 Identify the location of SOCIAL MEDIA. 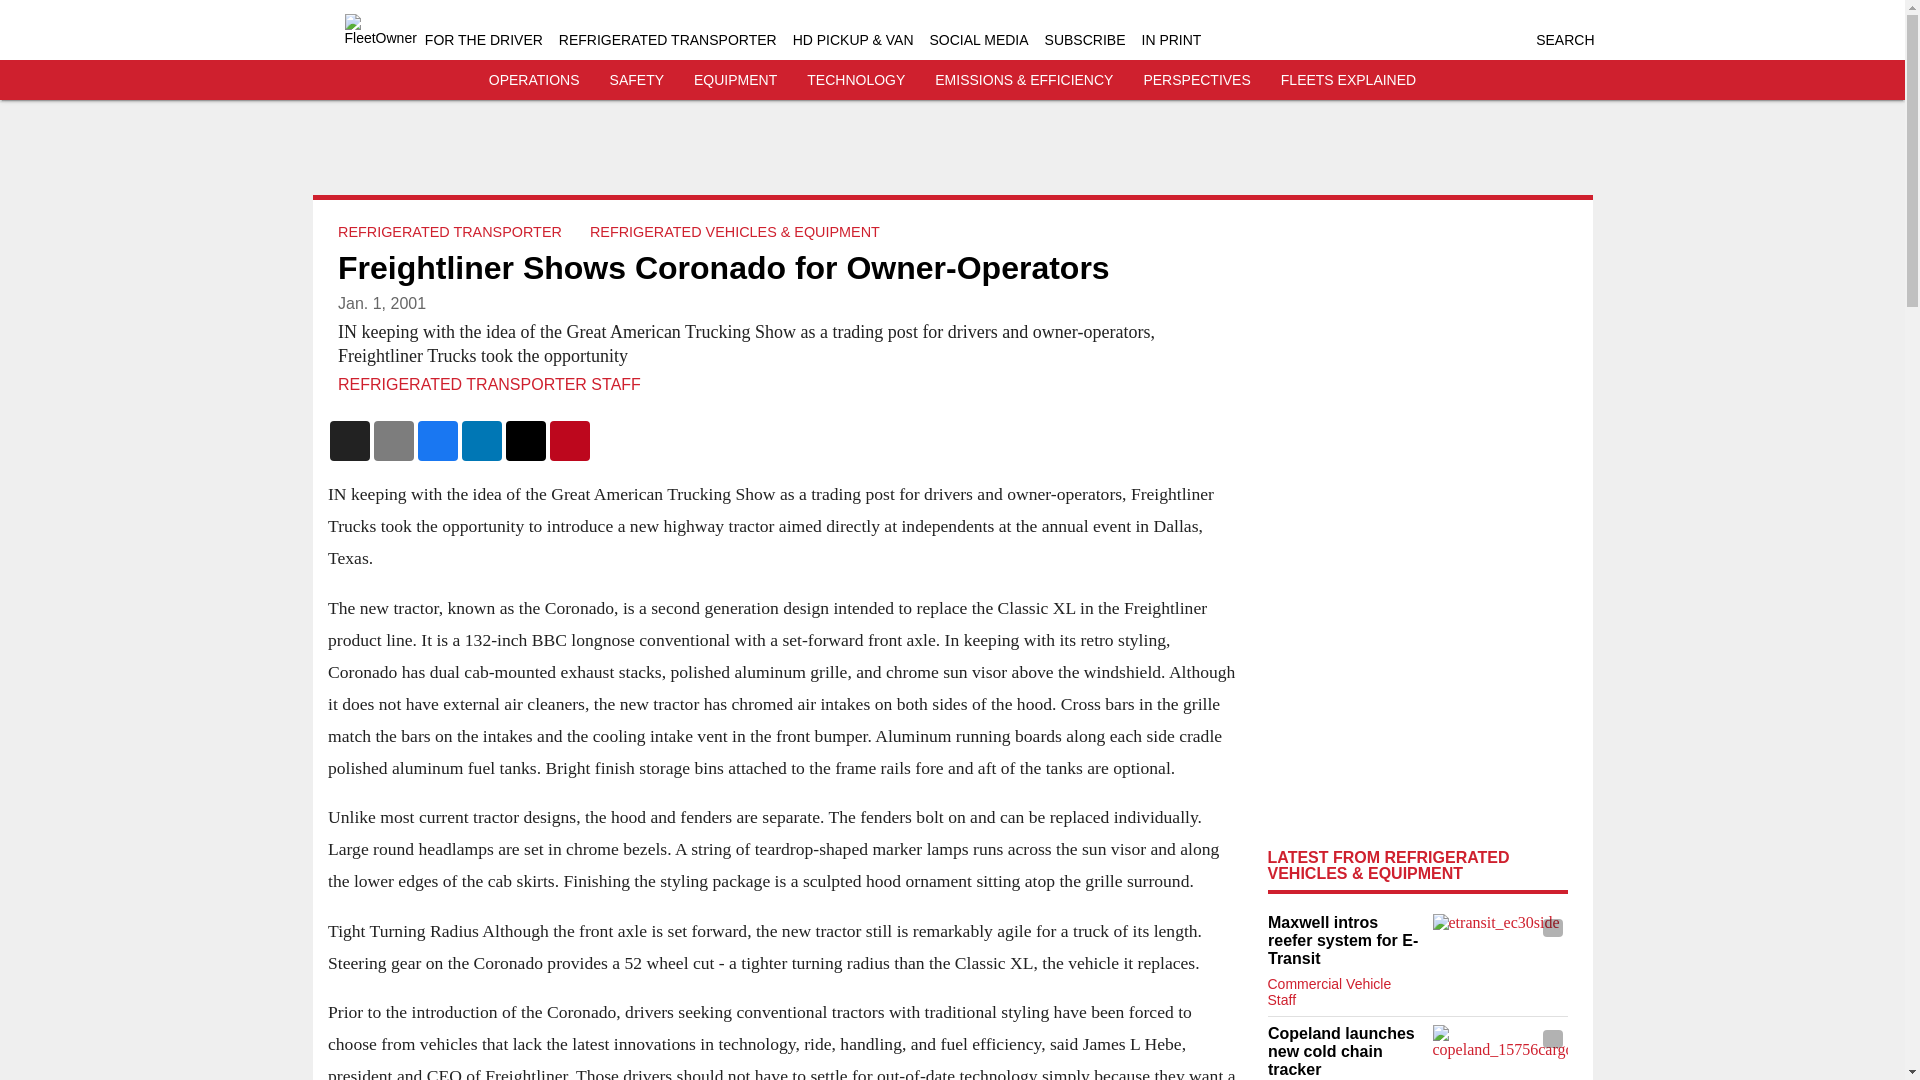
(979, 40).